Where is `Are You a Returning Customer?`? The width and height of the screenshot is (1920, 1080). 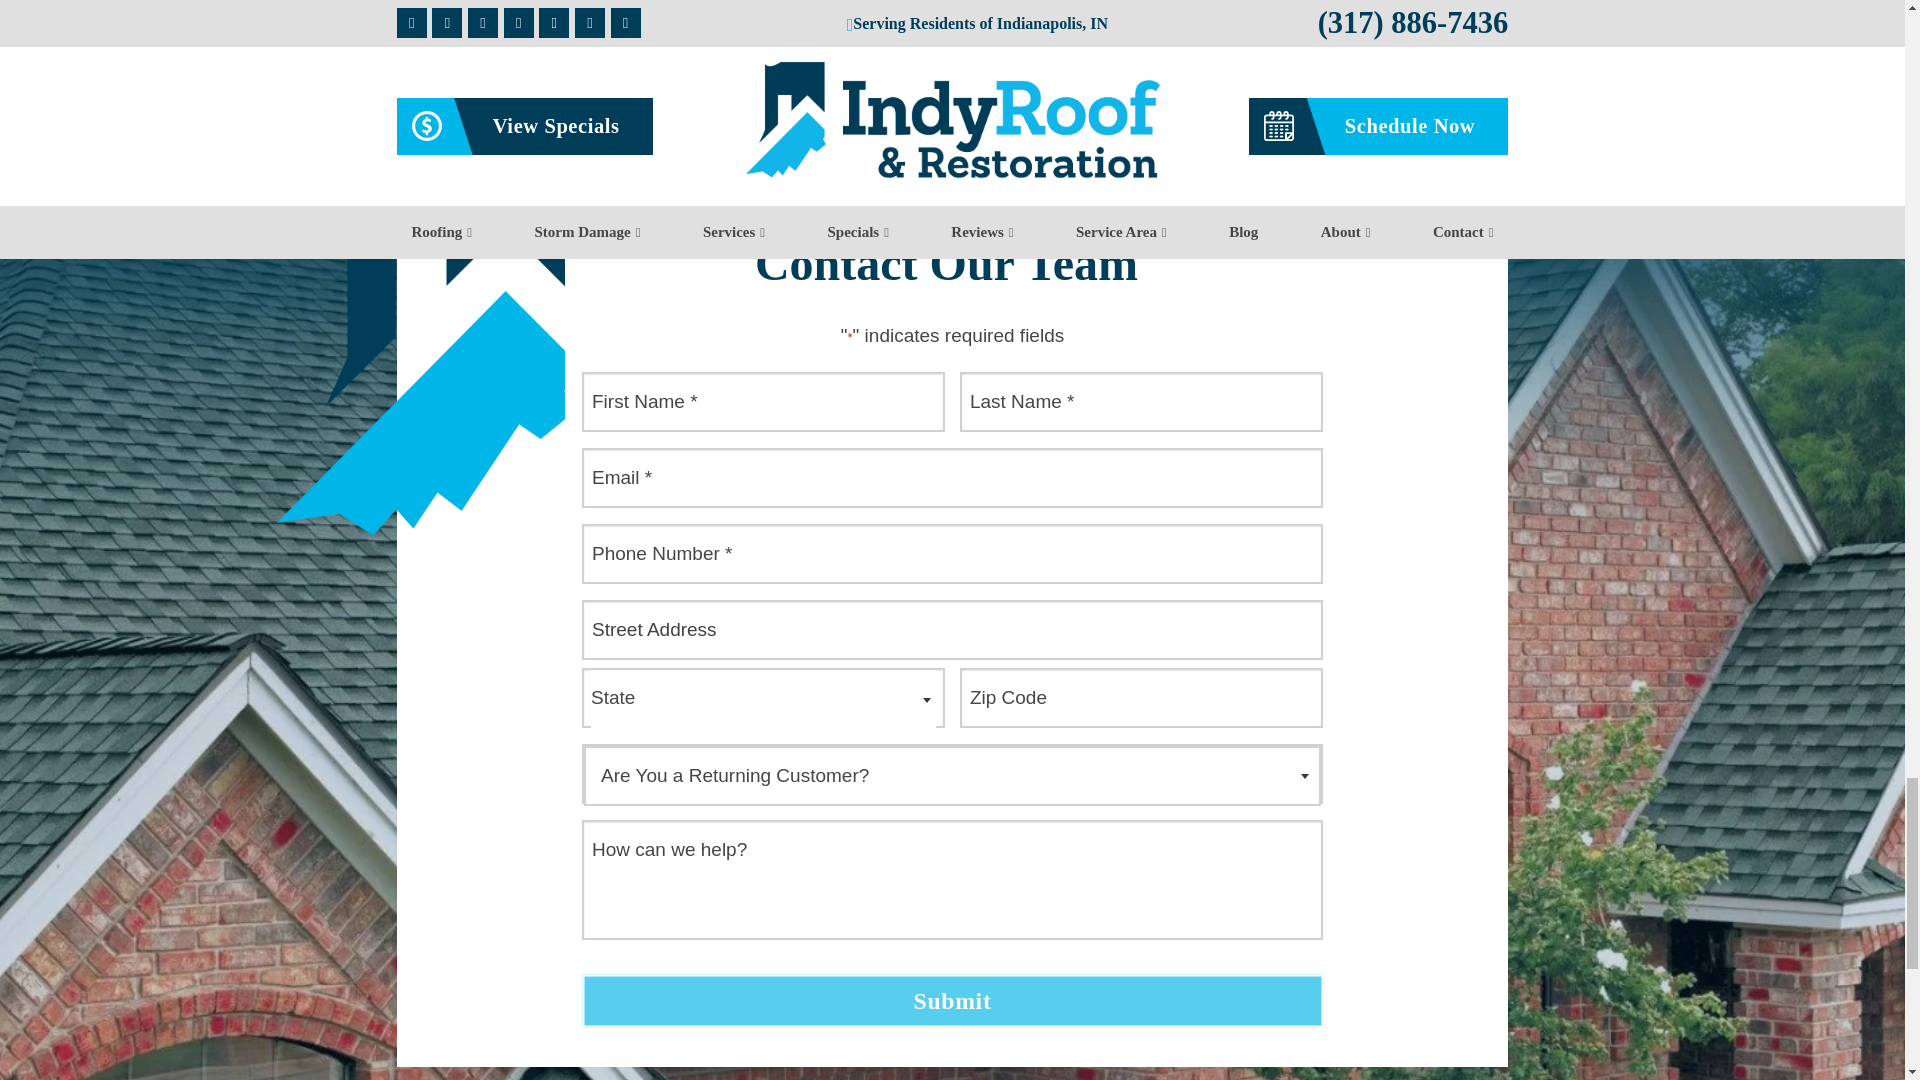 Are You a Returning Customer? is located at coordinates (960, 778).